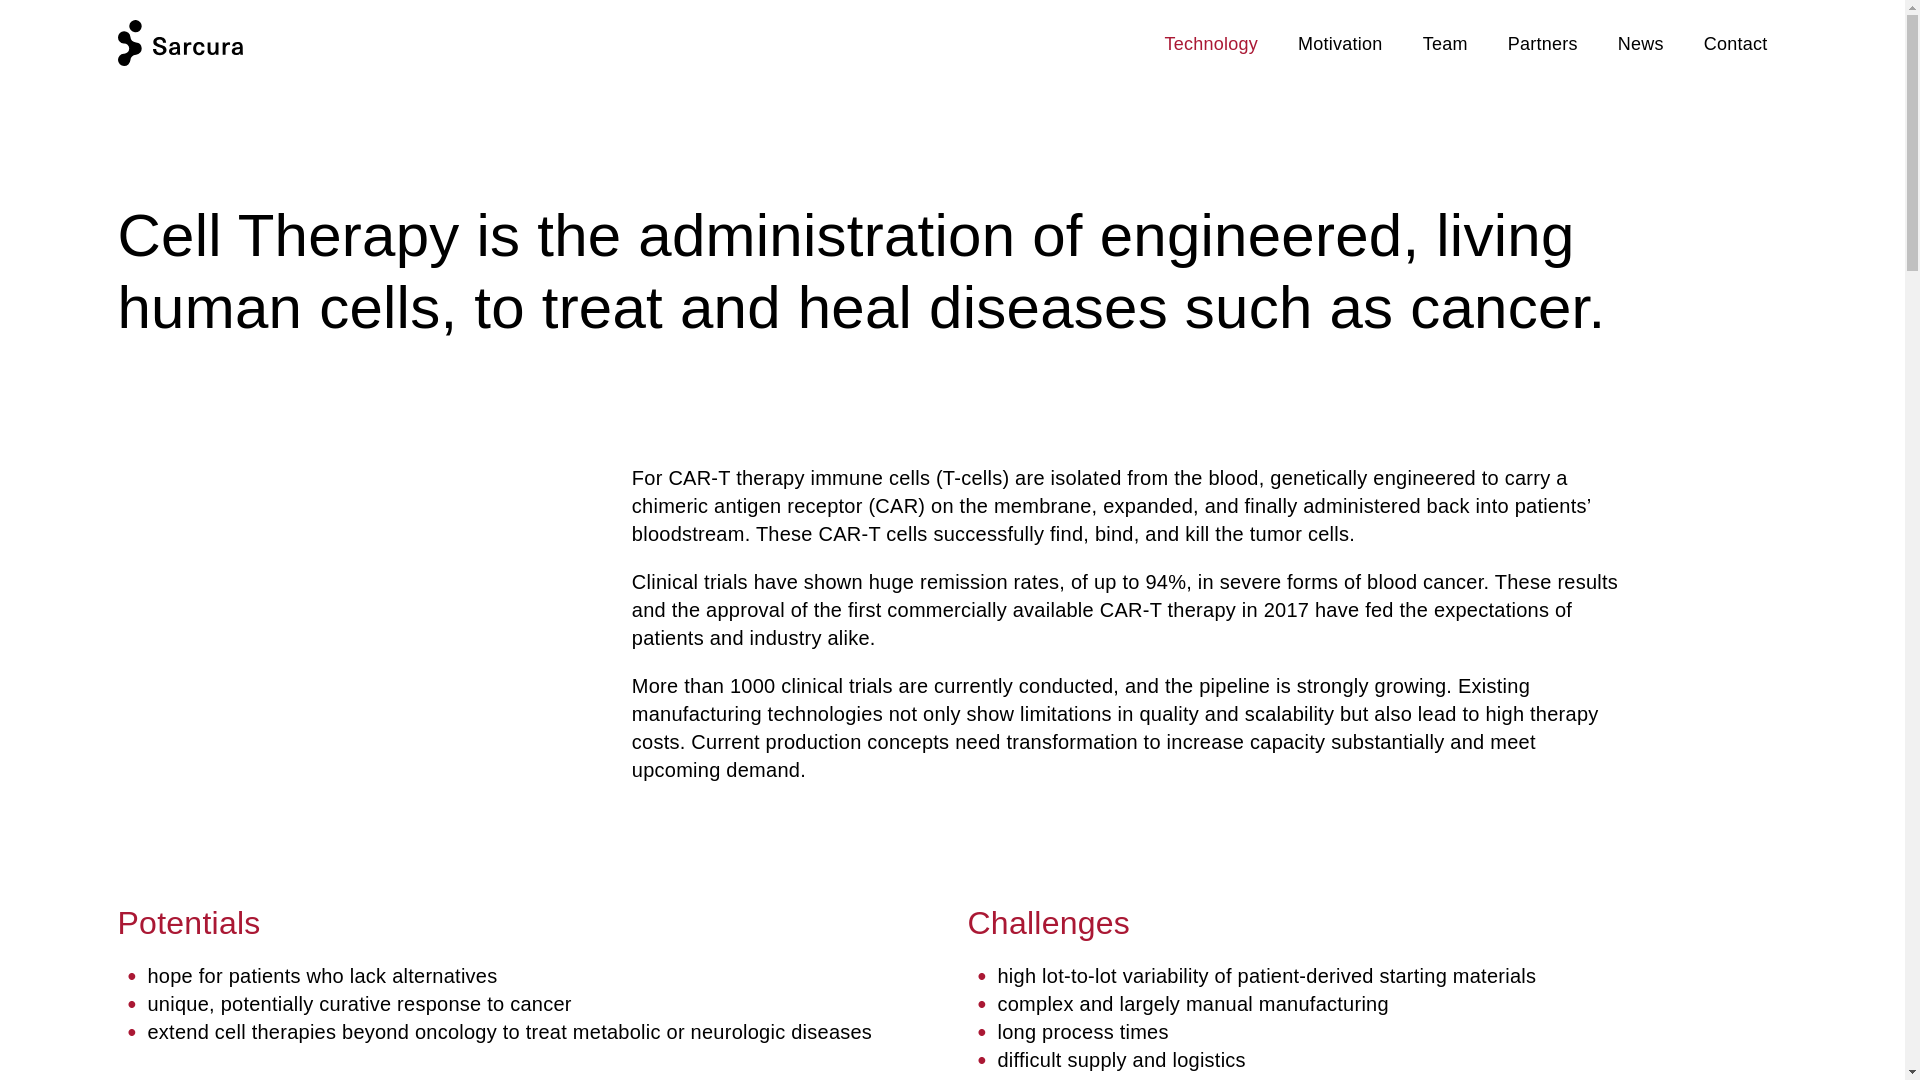 This screenshot has height=1080, width=1920. Describe the element at coordinates (1736, 44) in the screenshot. I see `Contact` at that location.